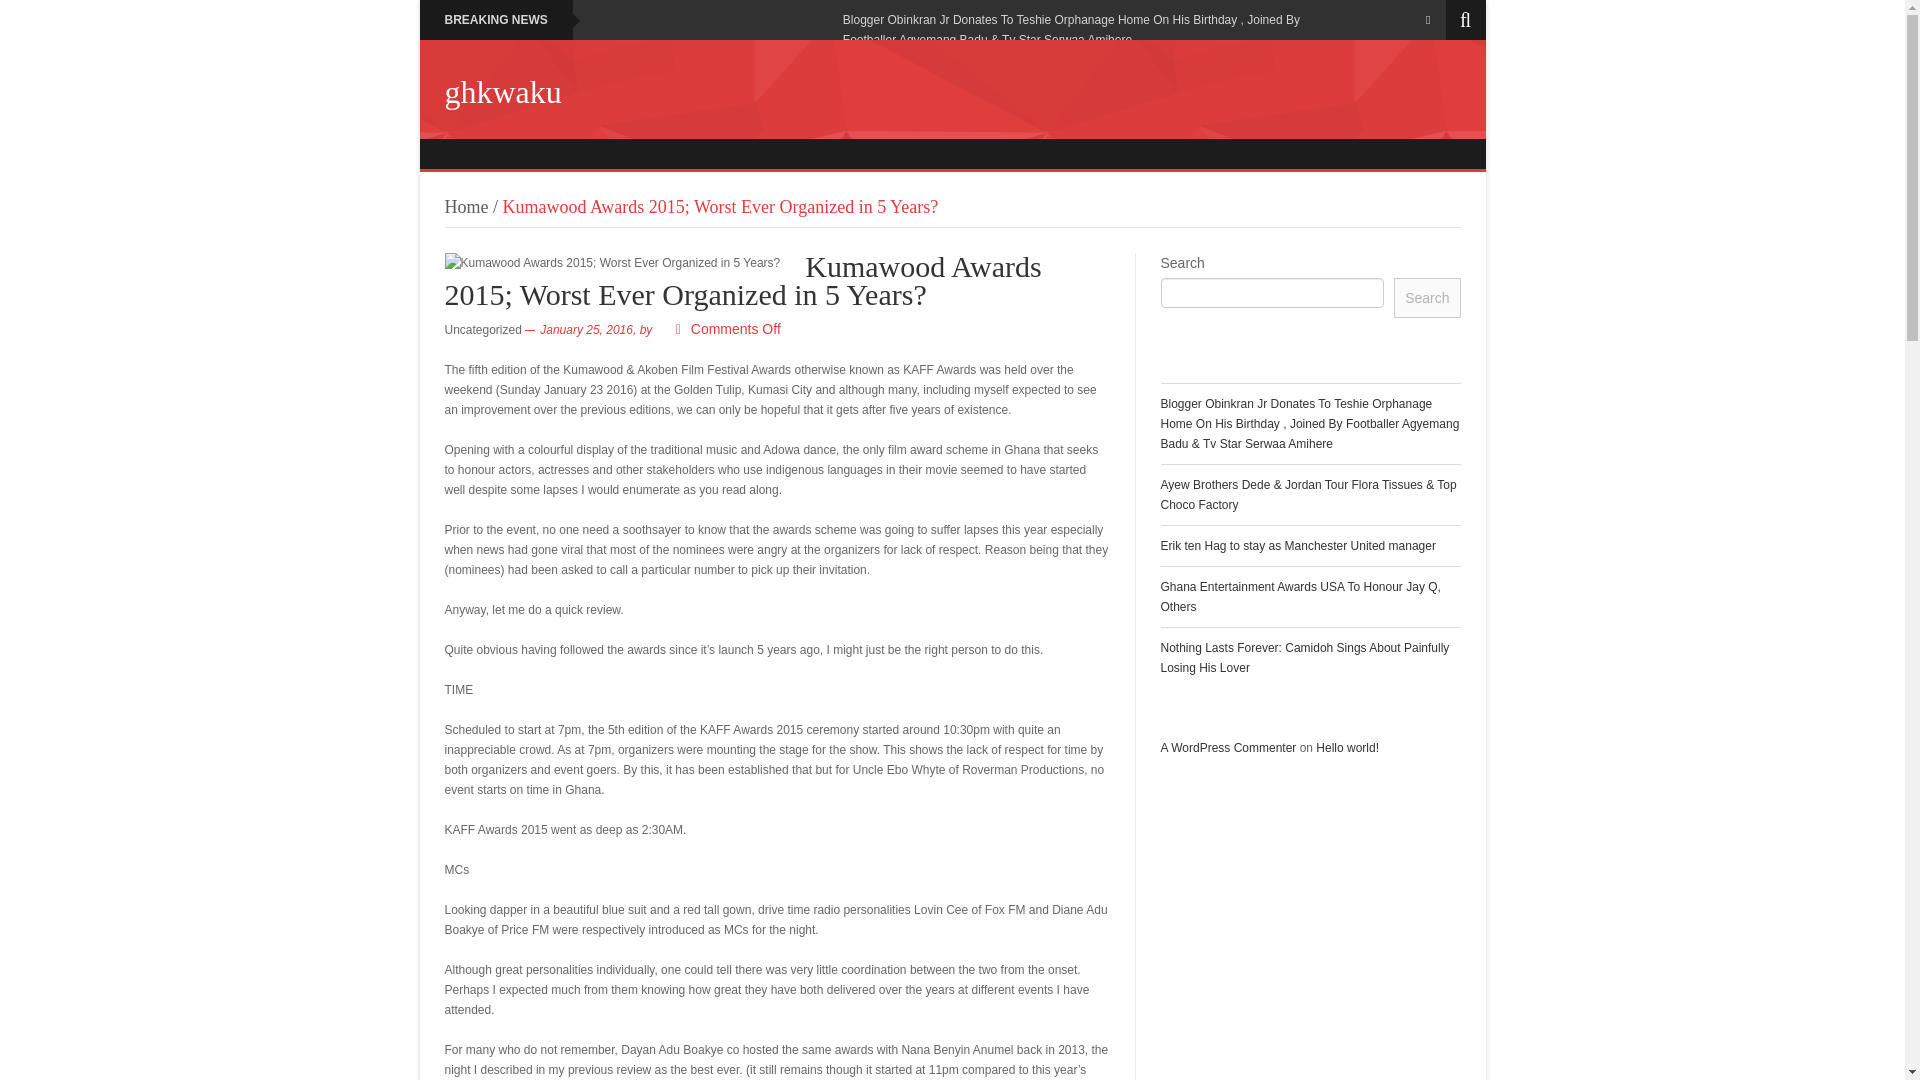 The image size is (1920, 1080). I want to click on A WordPress Commenter, so click(1228, 747).